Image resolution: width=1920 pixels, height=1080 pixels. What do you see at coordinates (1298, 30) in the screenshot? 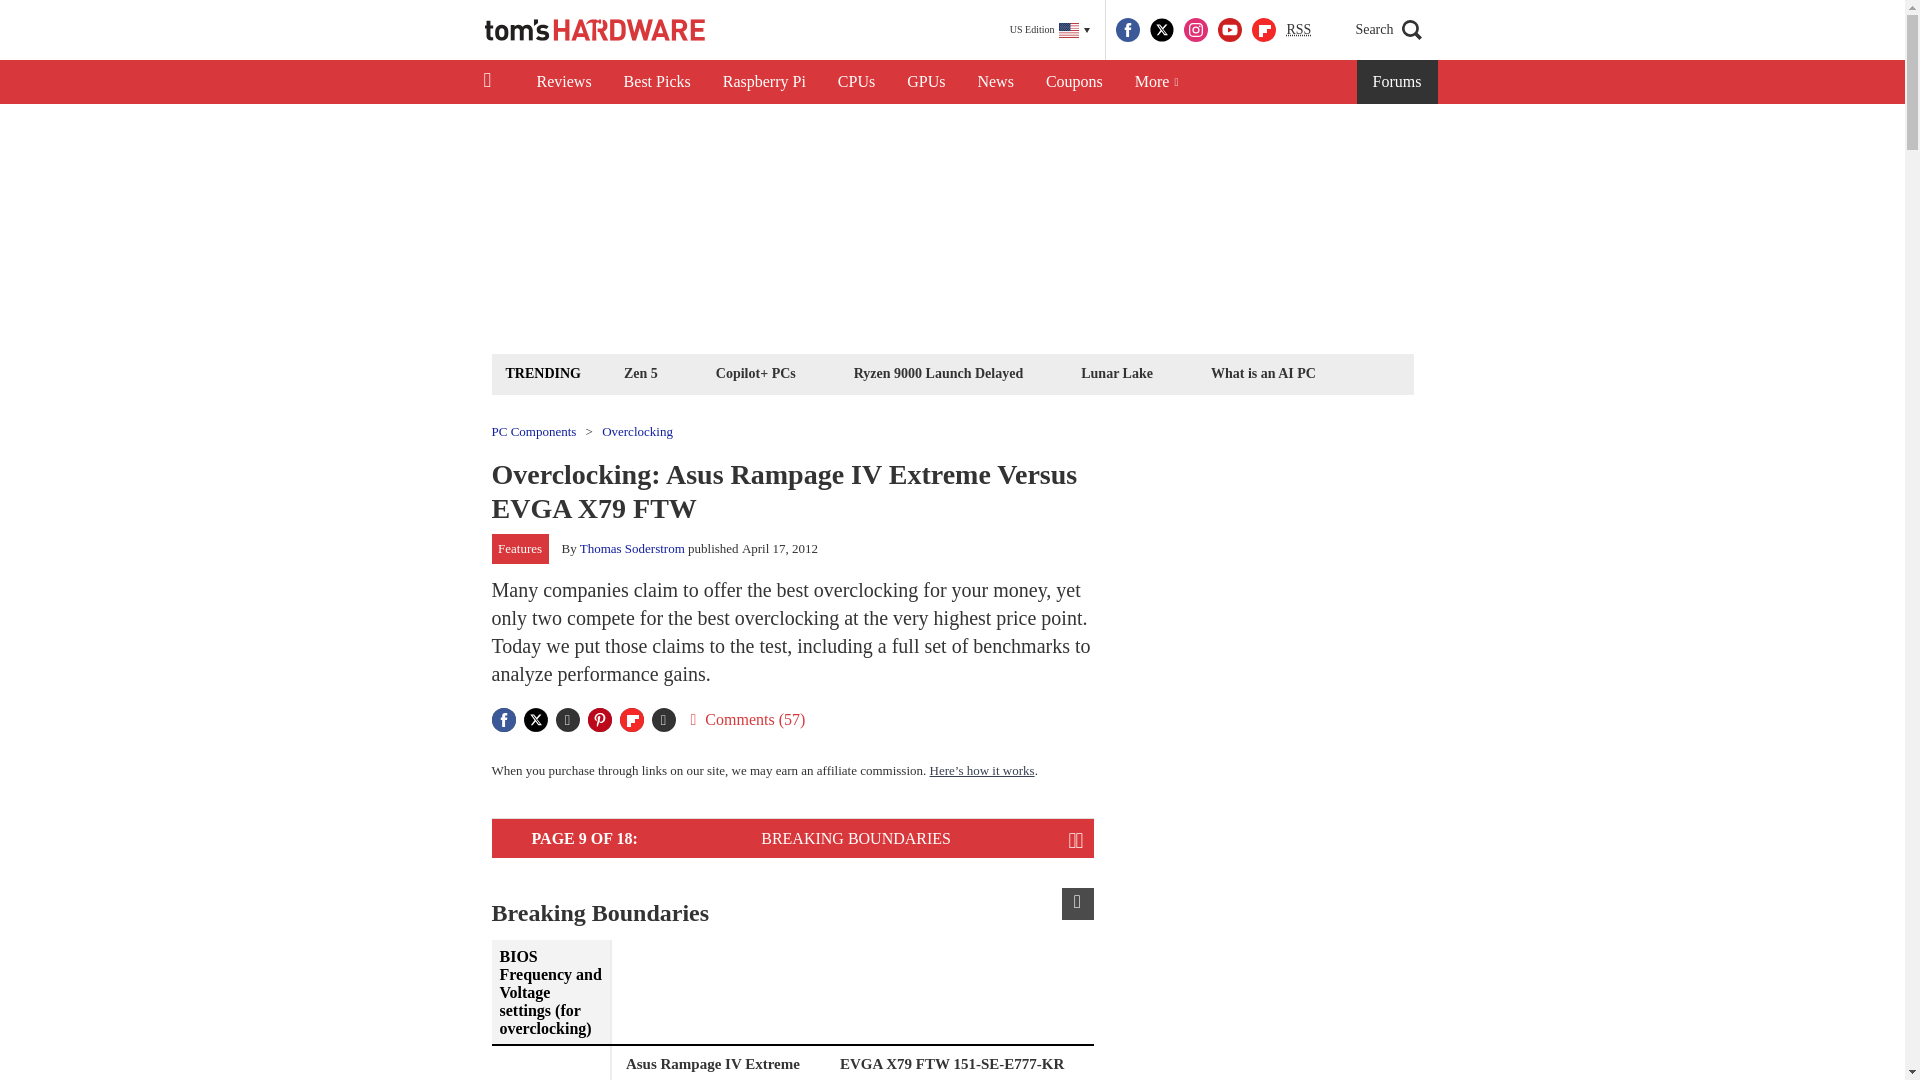
I see `RSS` at bounding box center [1298, 30].